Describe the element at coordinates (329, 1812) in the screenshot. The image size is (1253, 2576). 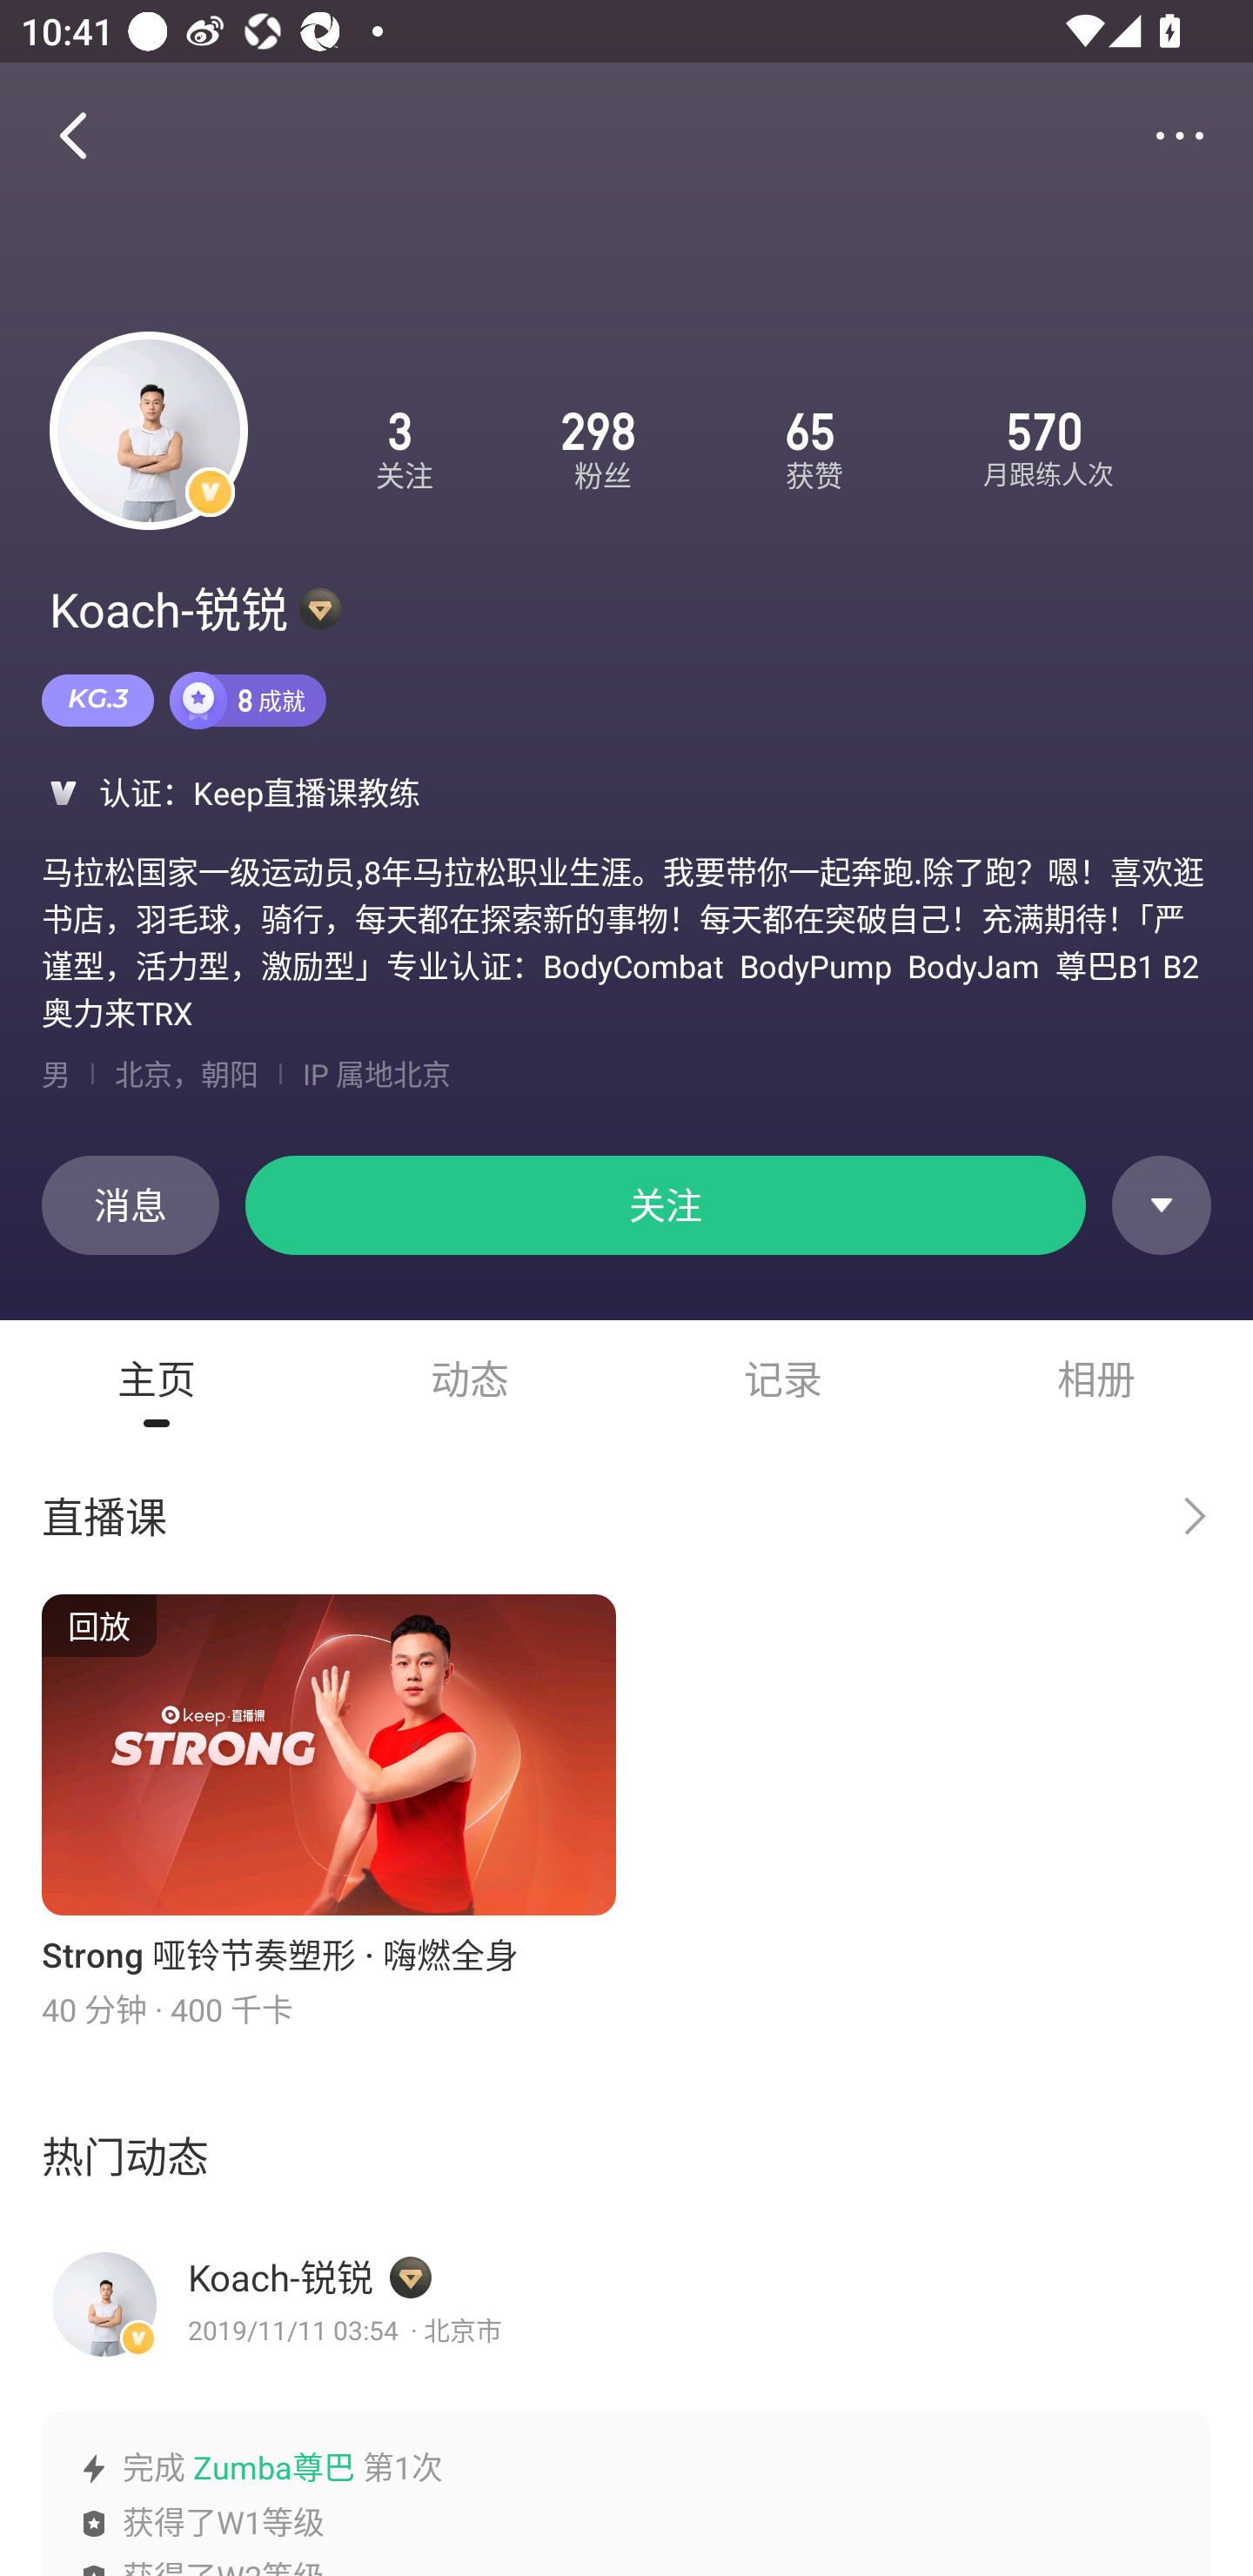
I see `回放 Strong 哑铃节奏塑形 · 嗨燃全身 40 分钟 · 400 千卡` at that location.